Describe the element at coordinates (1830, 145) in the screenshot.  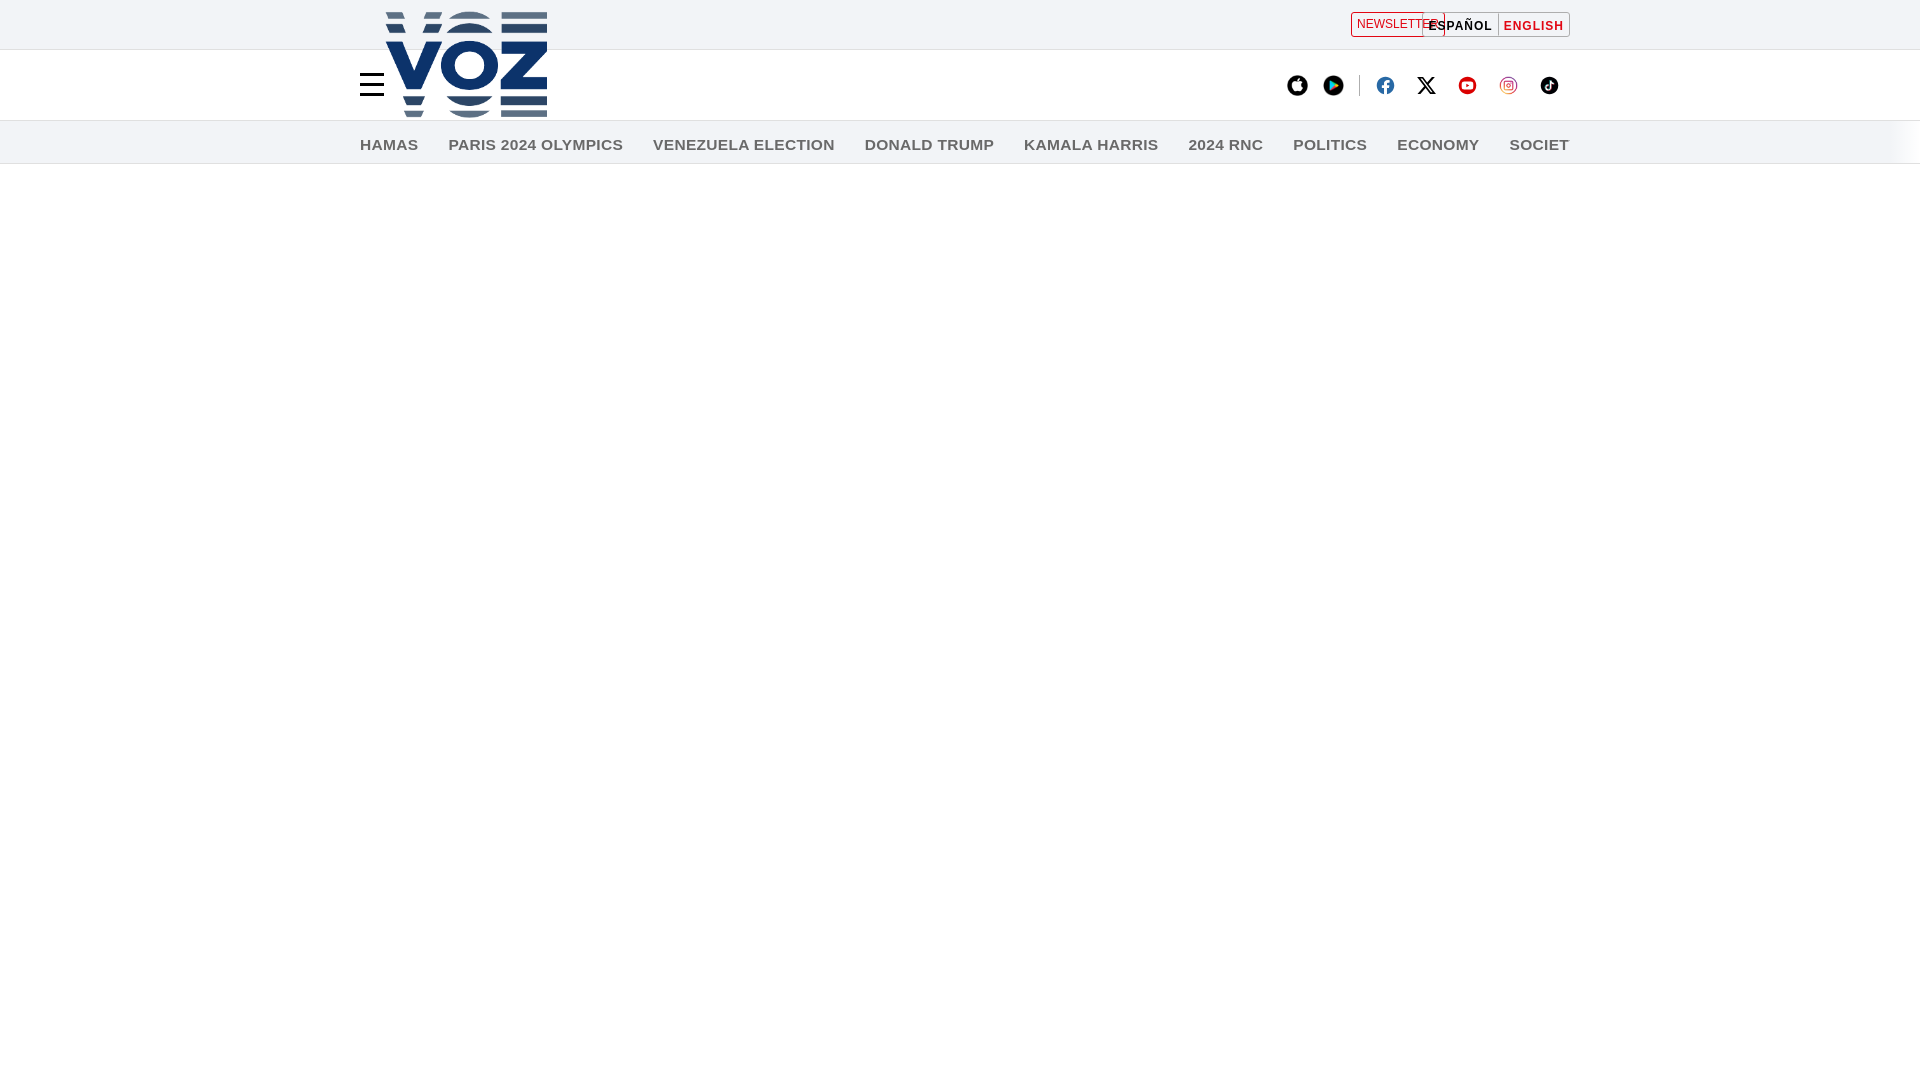
I see `Sports` at that location.